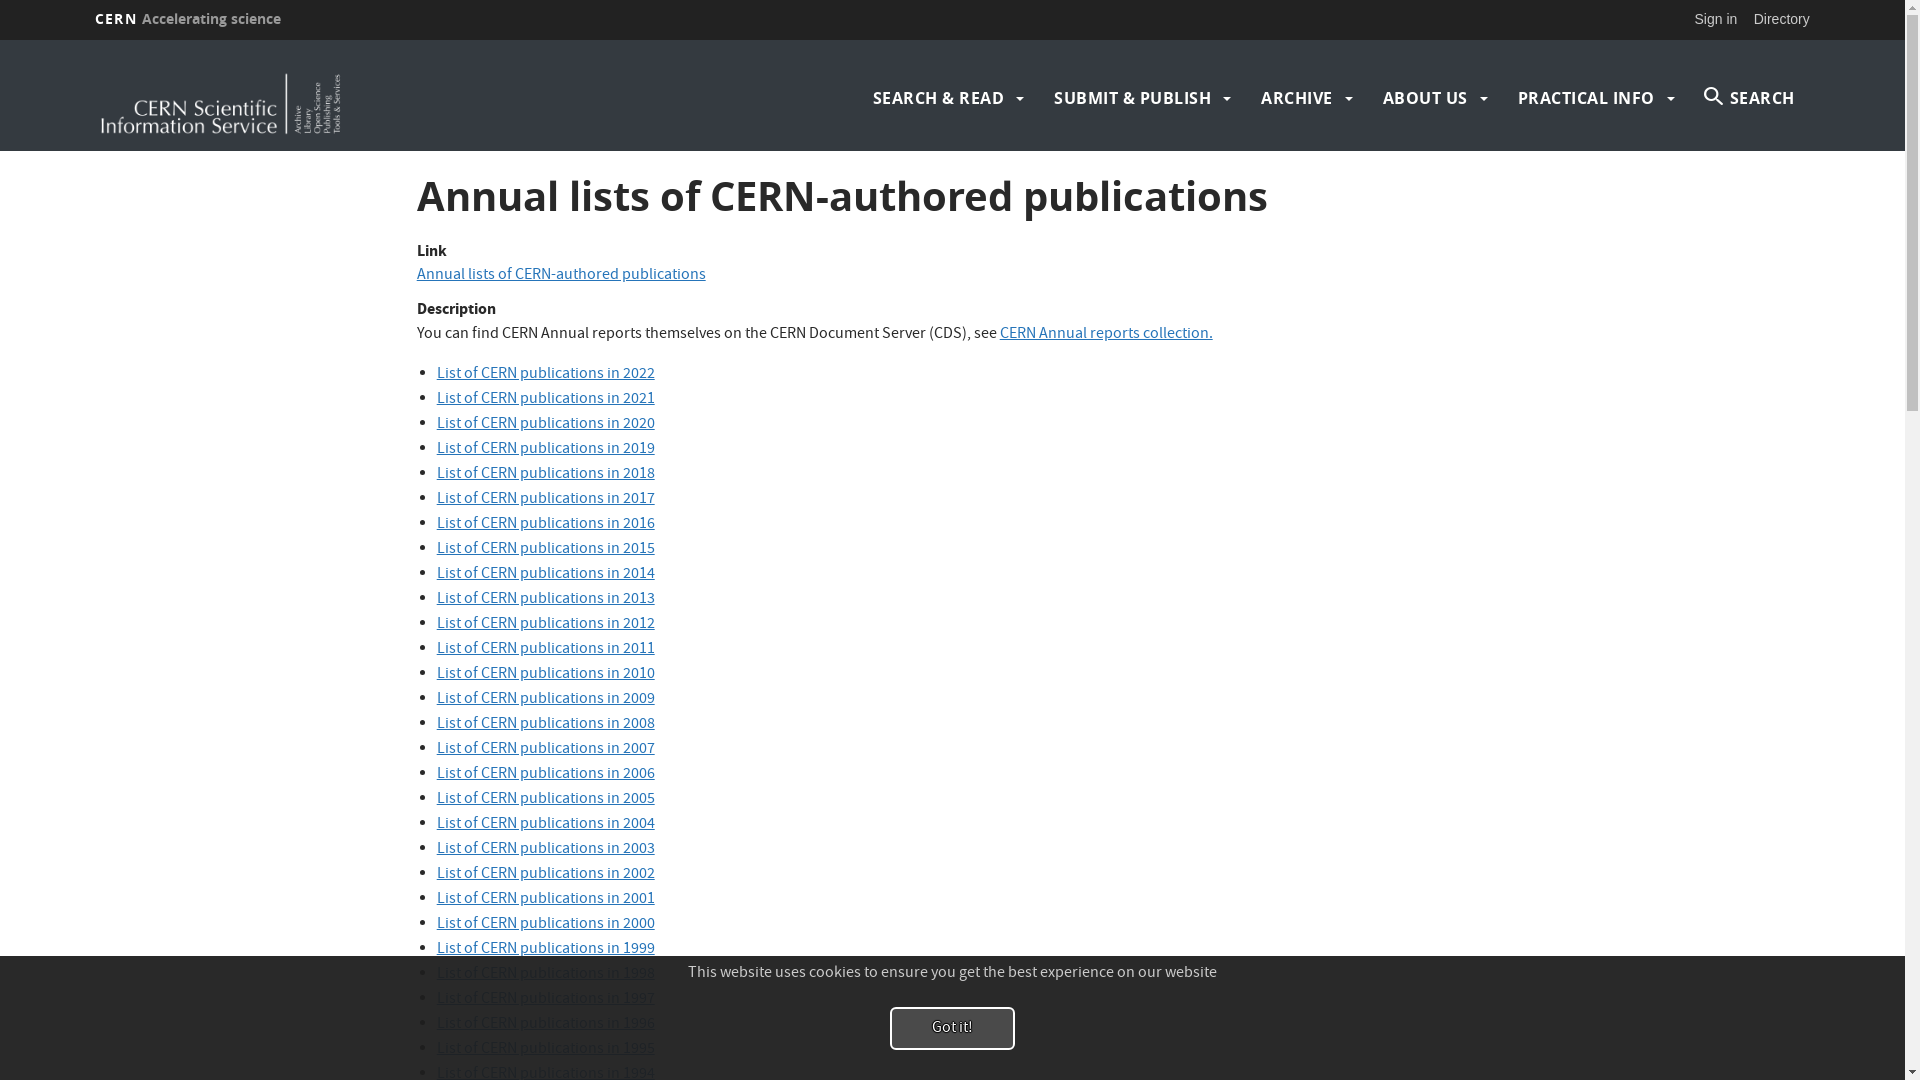 The height and width of the screenshot is (1080, 1920). Describe the element at coordinates (304, 98) in the screenshot. I see `Home` at that location.